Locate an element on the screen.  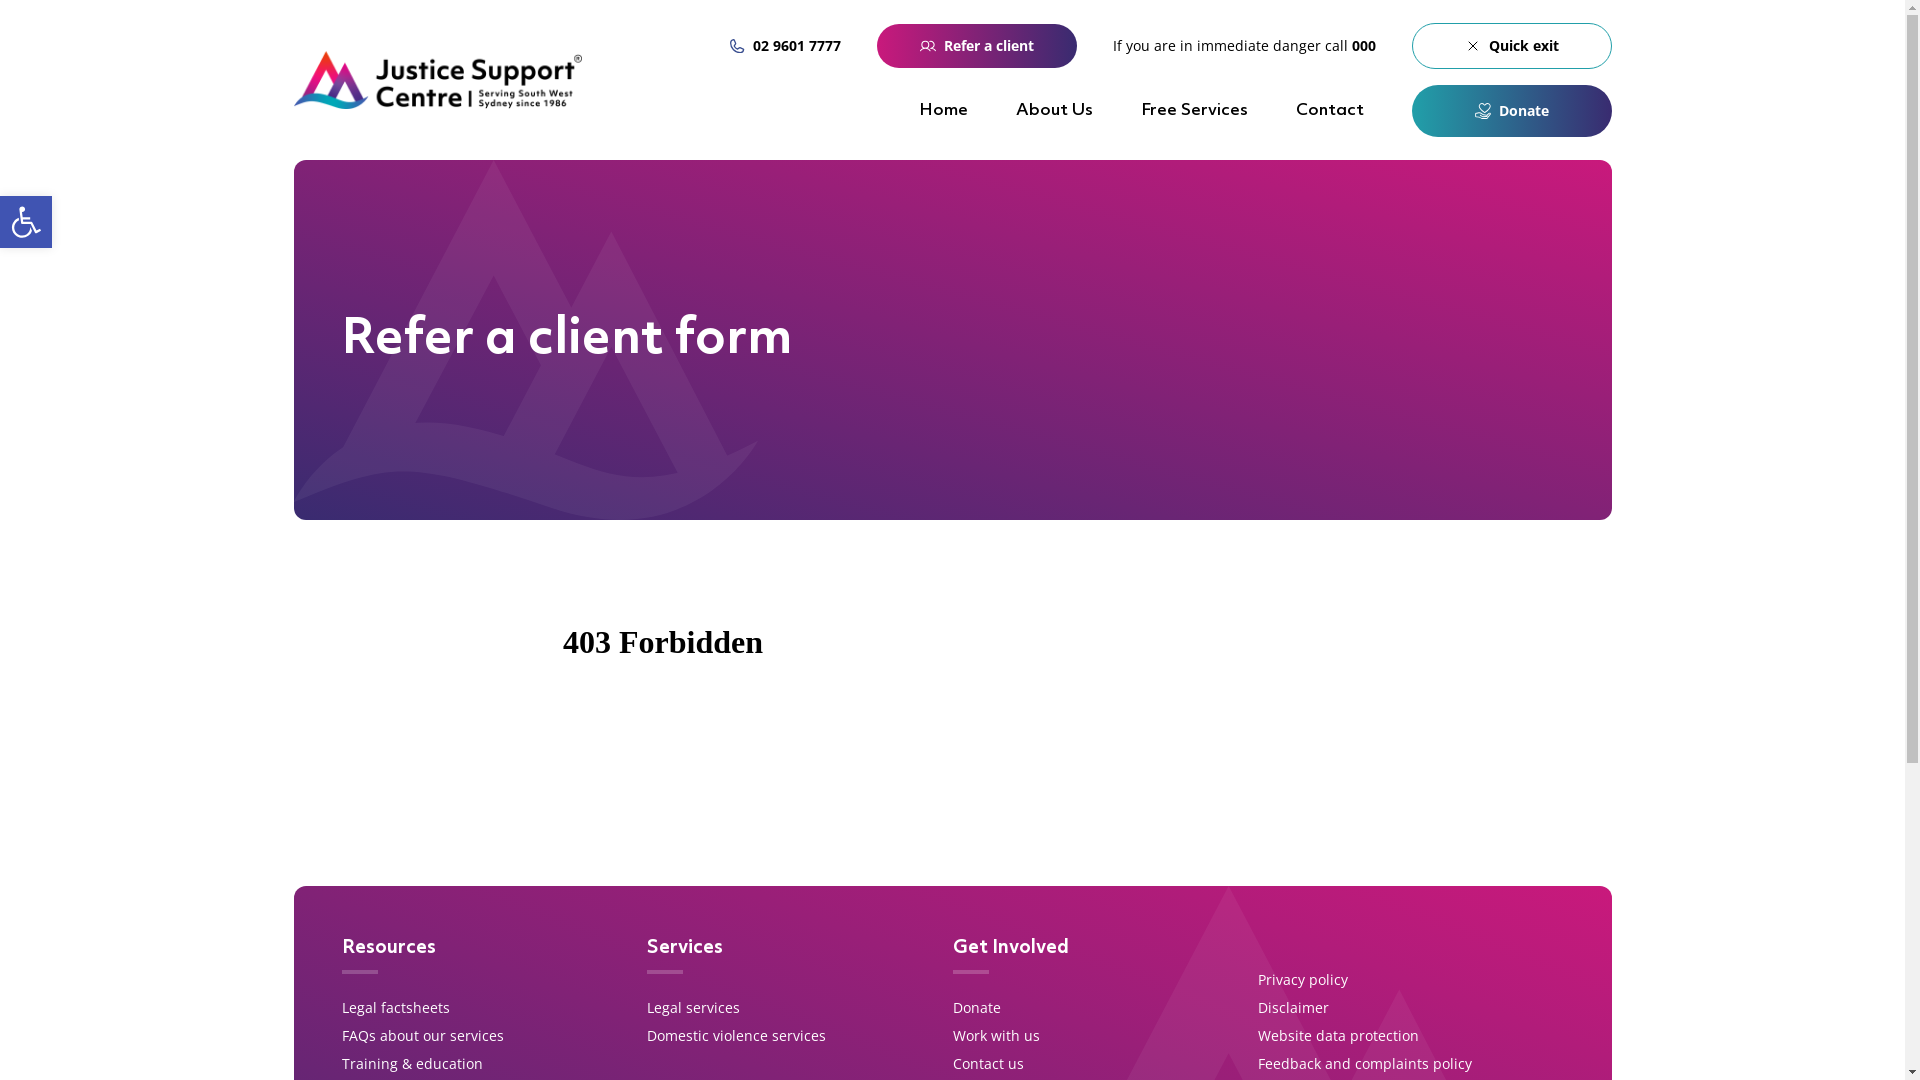
Legal services is located at coordinates (694, 1008).